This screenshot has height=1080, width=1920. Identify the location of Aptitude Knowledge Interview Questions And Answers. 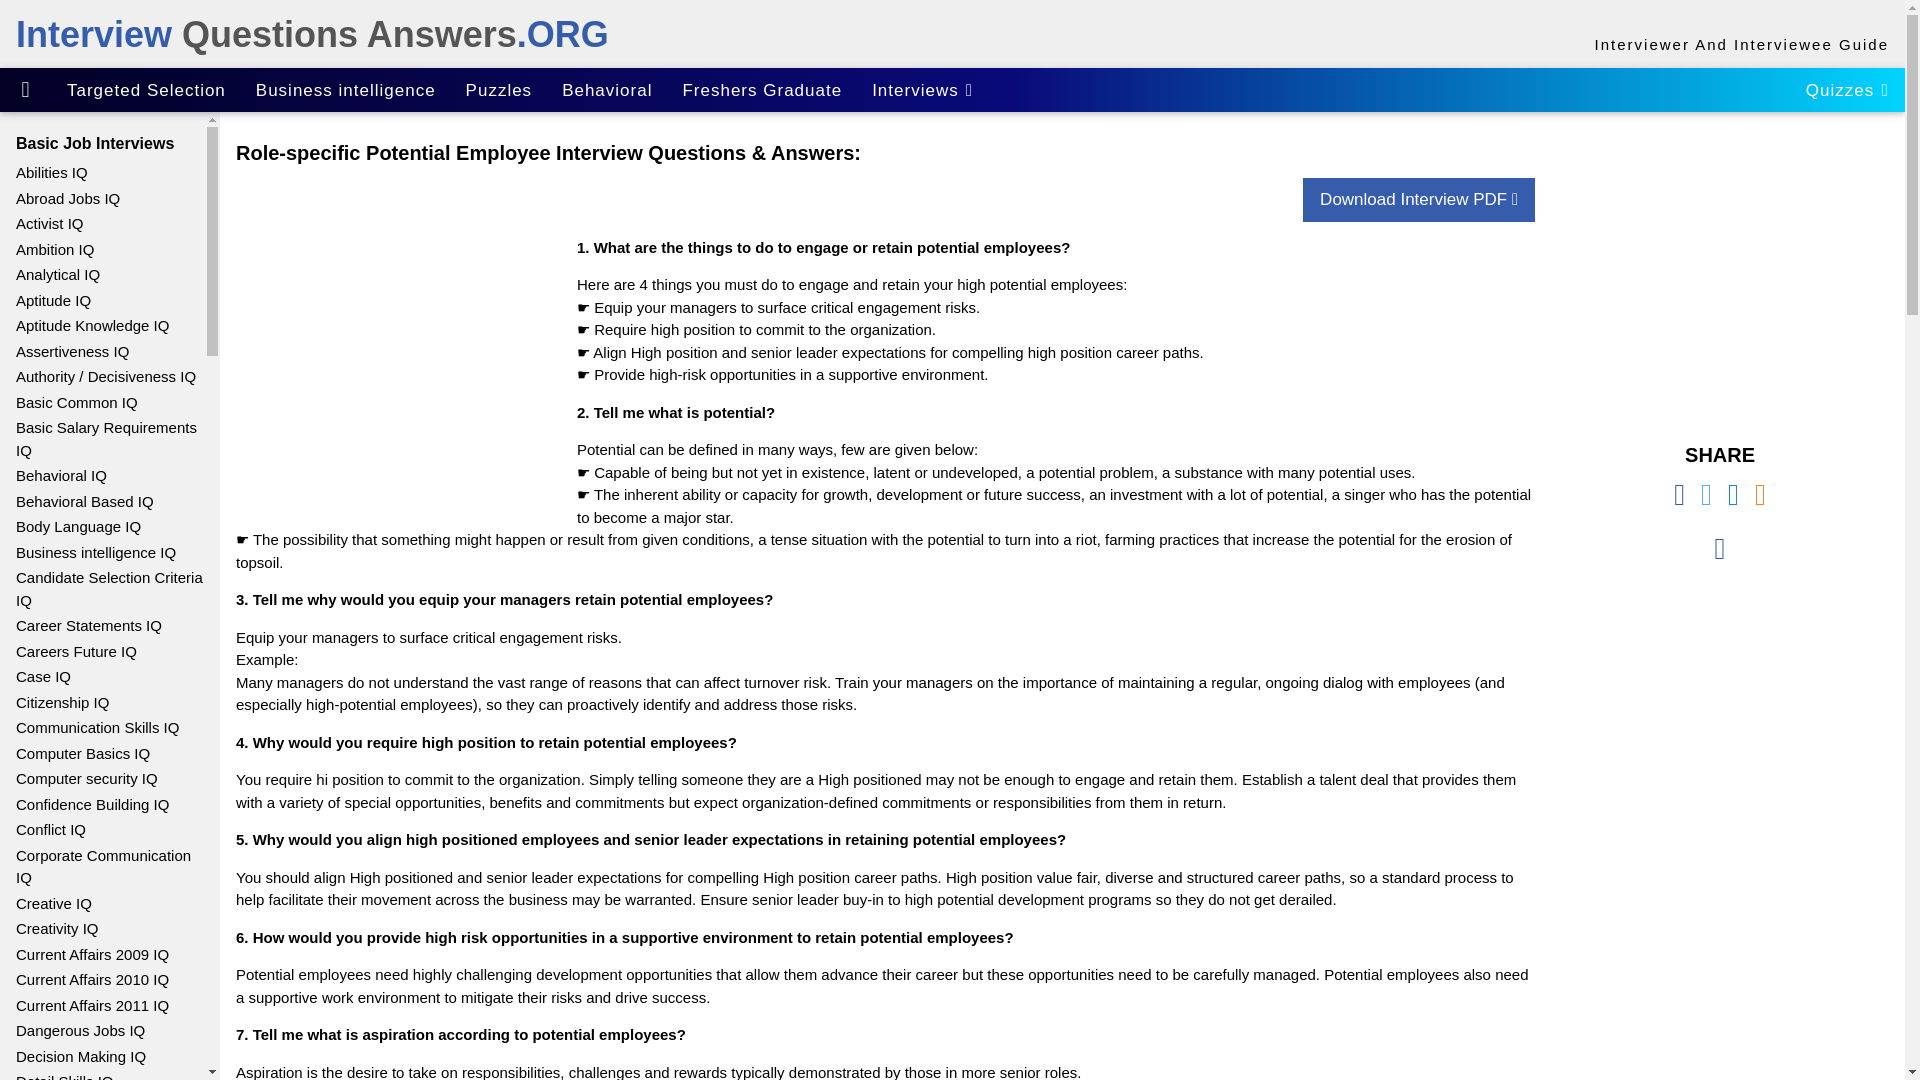
(102, 326).